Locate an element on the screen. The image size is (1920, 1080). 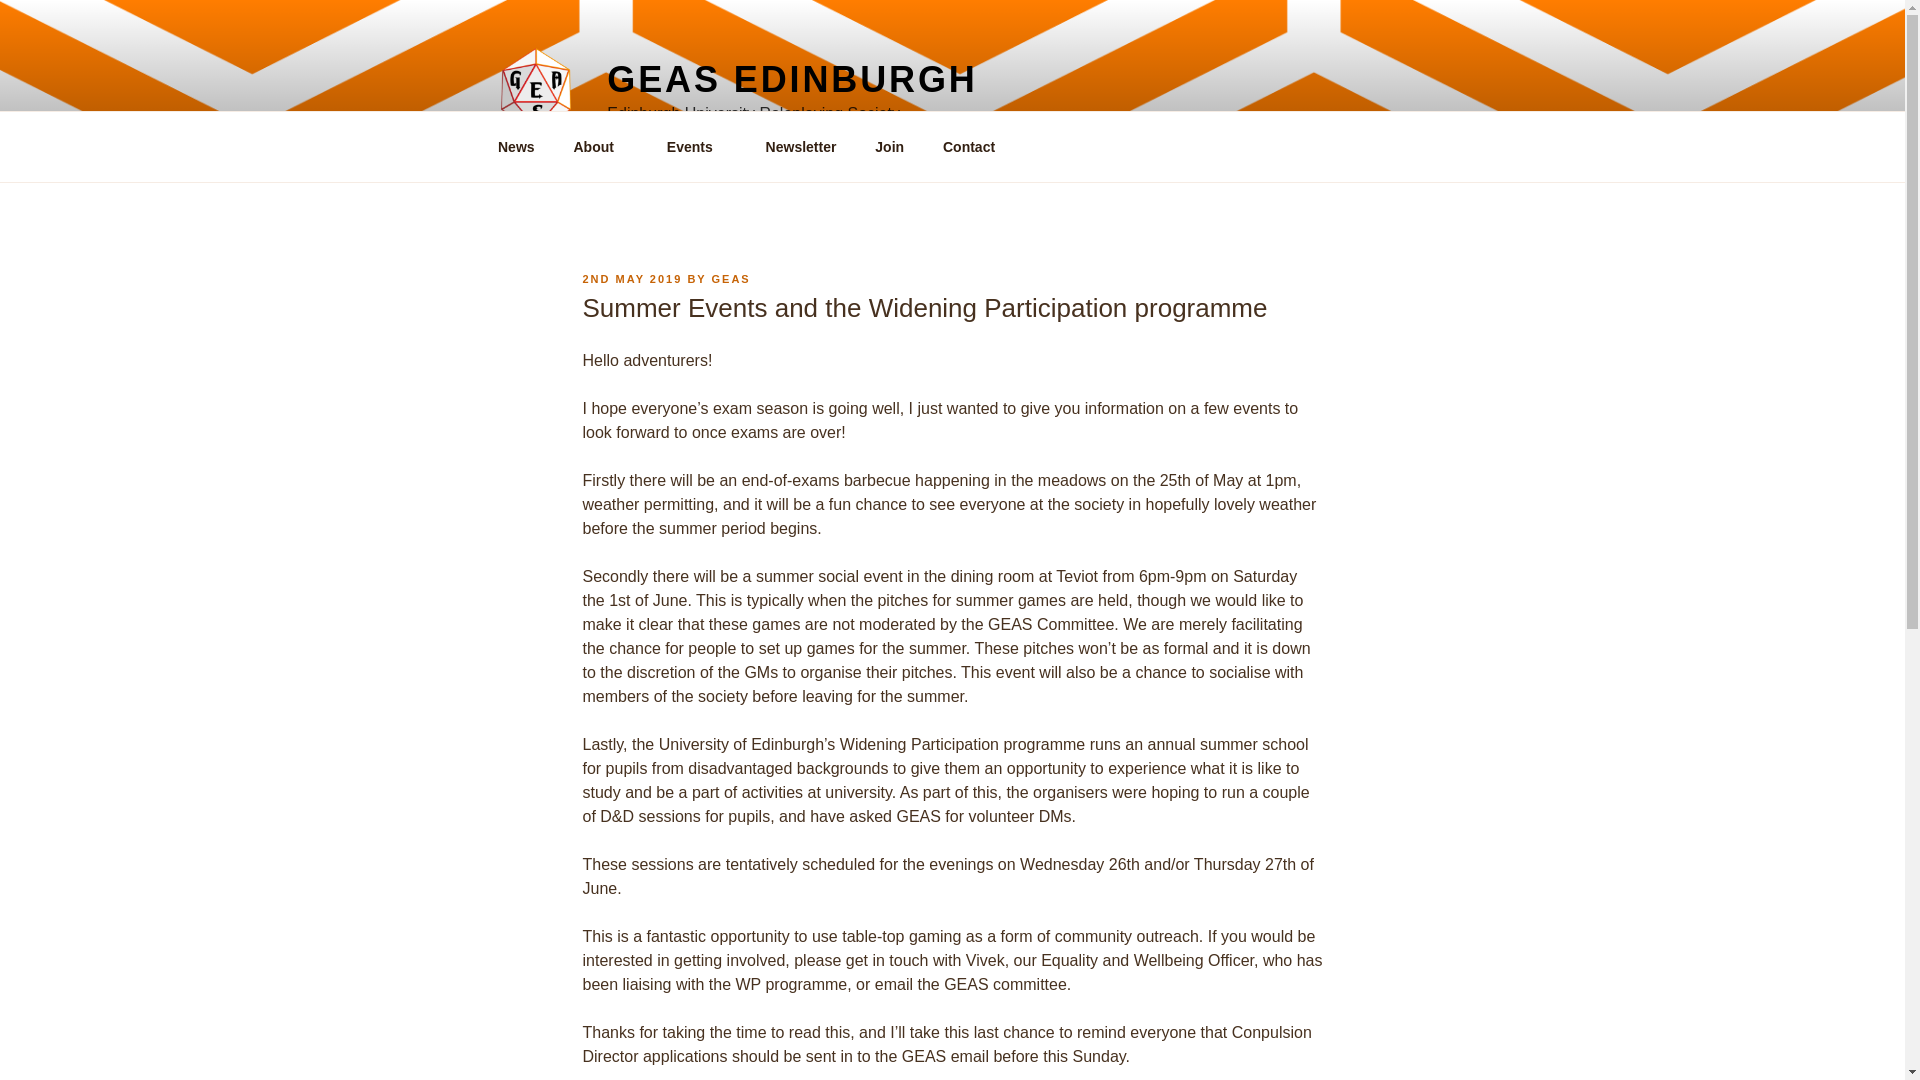
Join is located at coordinates (890, 146).